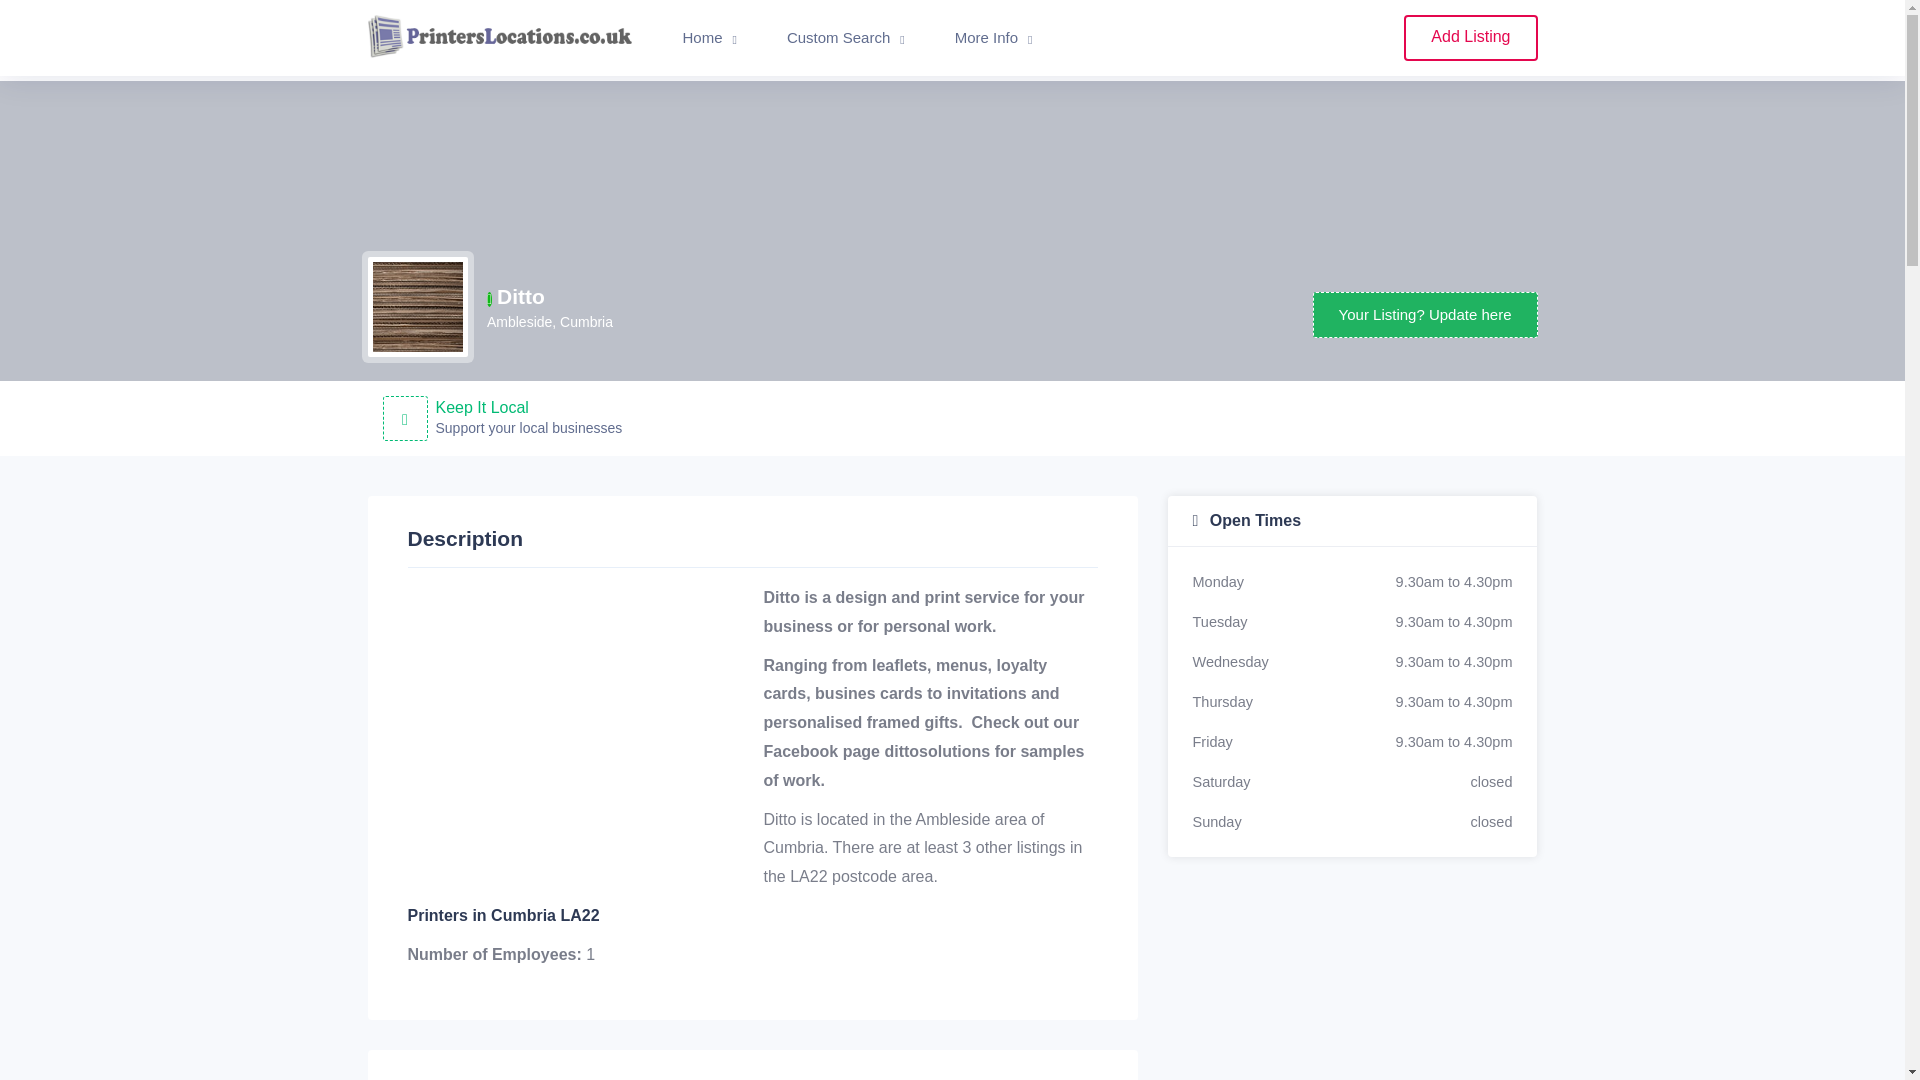  Describe the element at coordinates (1470, 38) in the screenshot. I see `Add Listing` at that location.